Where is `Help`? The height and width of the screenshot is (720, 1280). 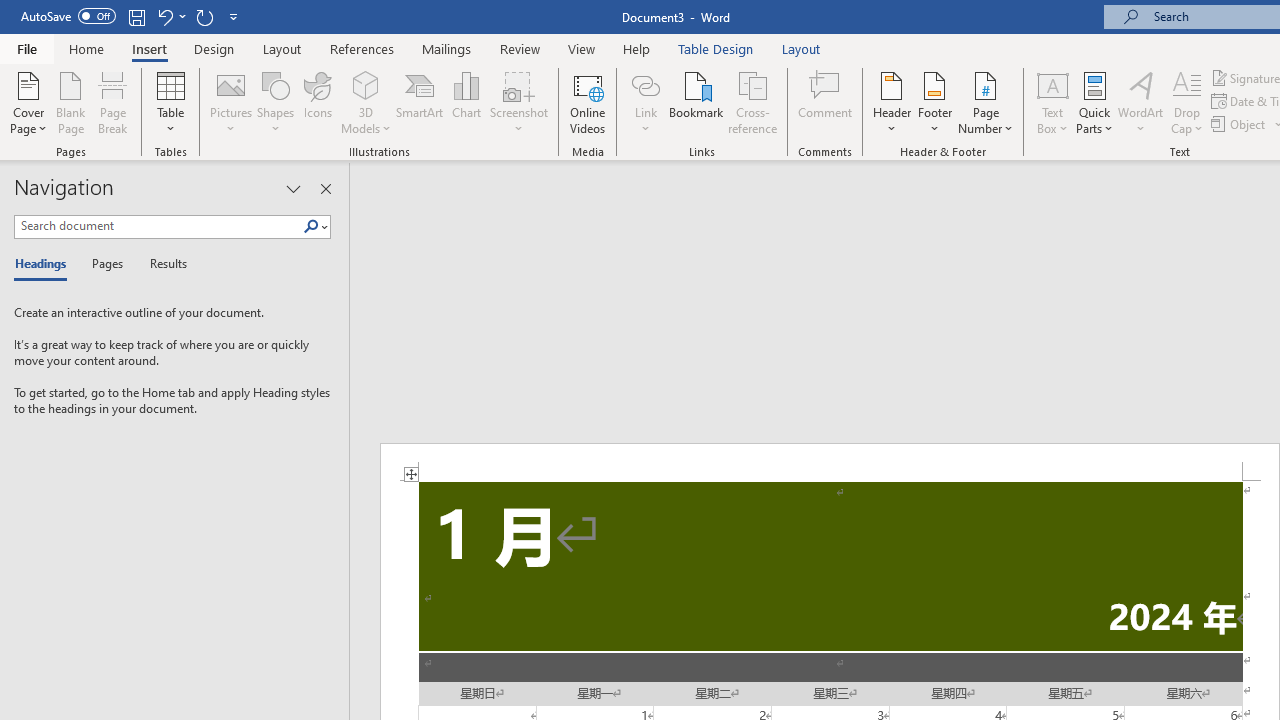
Help is located at coordinates (637, 48).